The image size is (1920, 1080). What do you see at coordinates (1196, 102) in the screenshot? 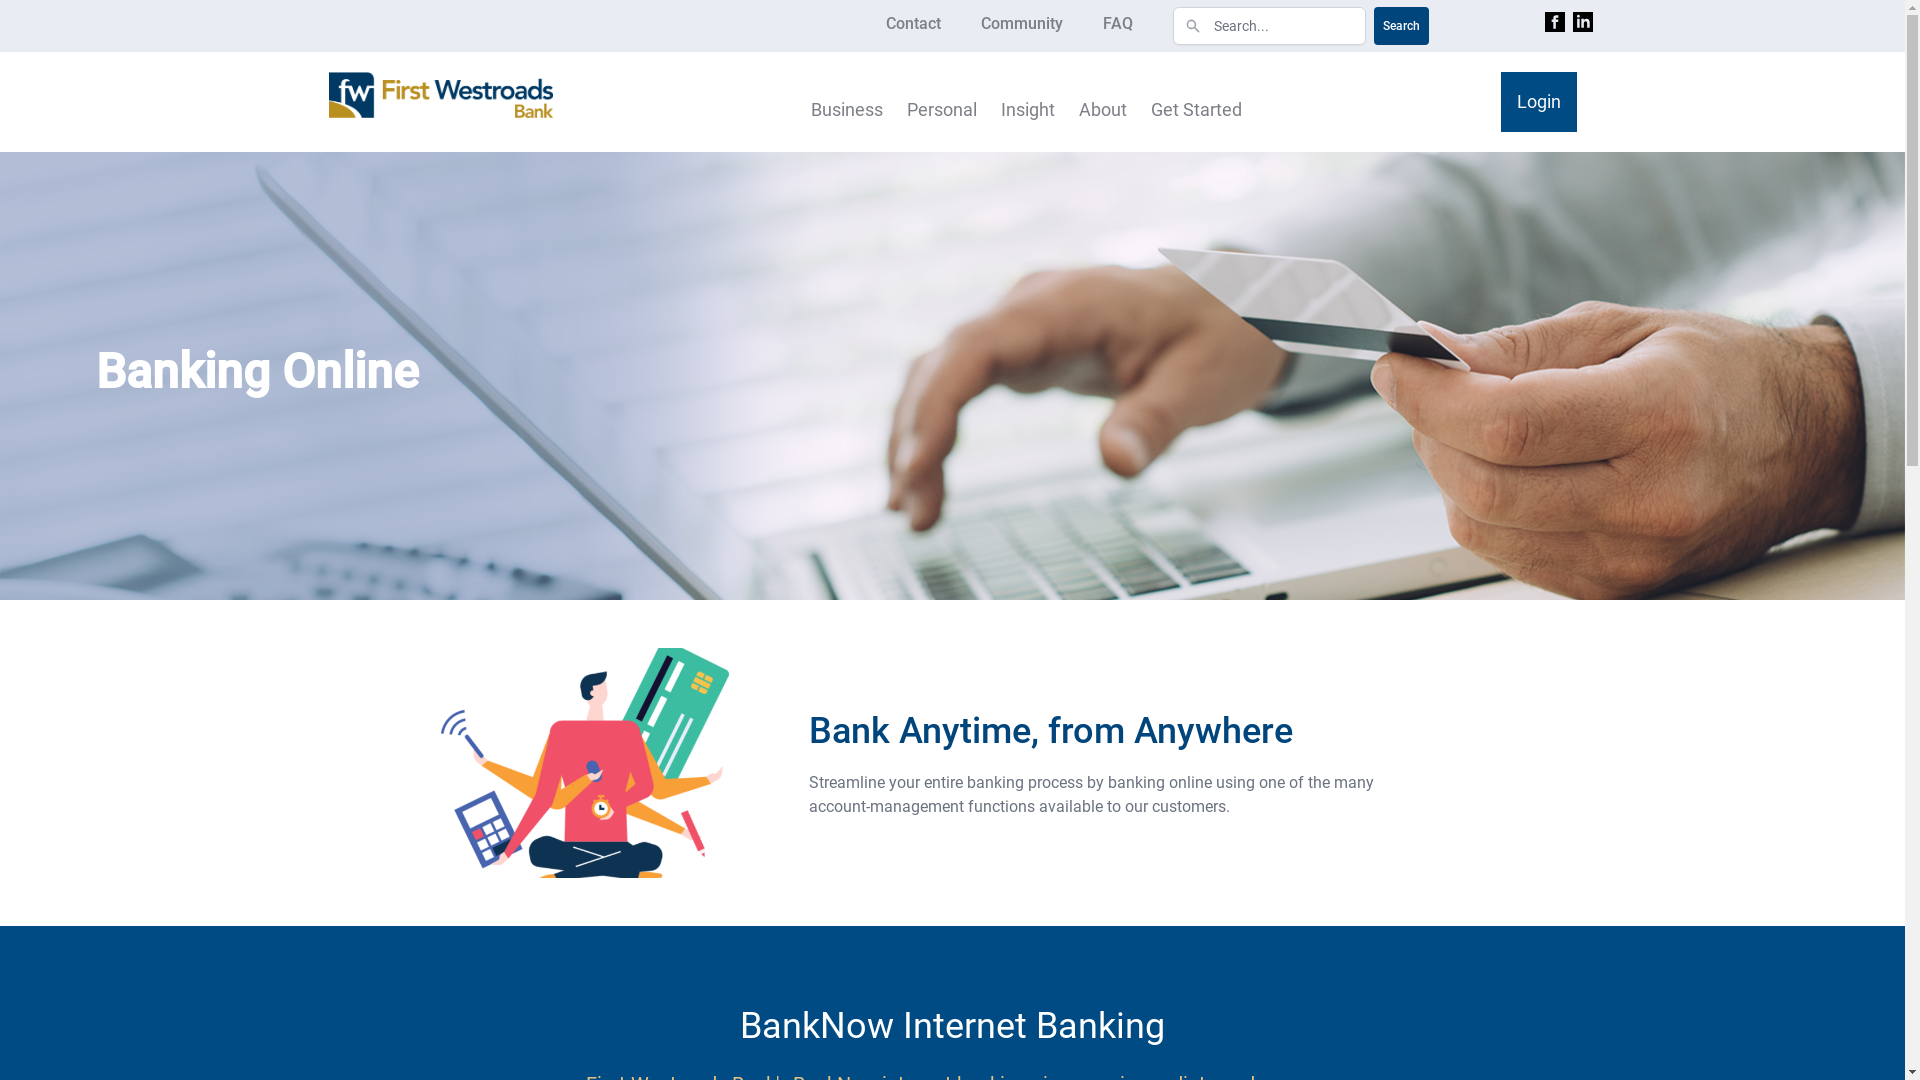
I see `Get Started` at bounding box center [1196, 102].